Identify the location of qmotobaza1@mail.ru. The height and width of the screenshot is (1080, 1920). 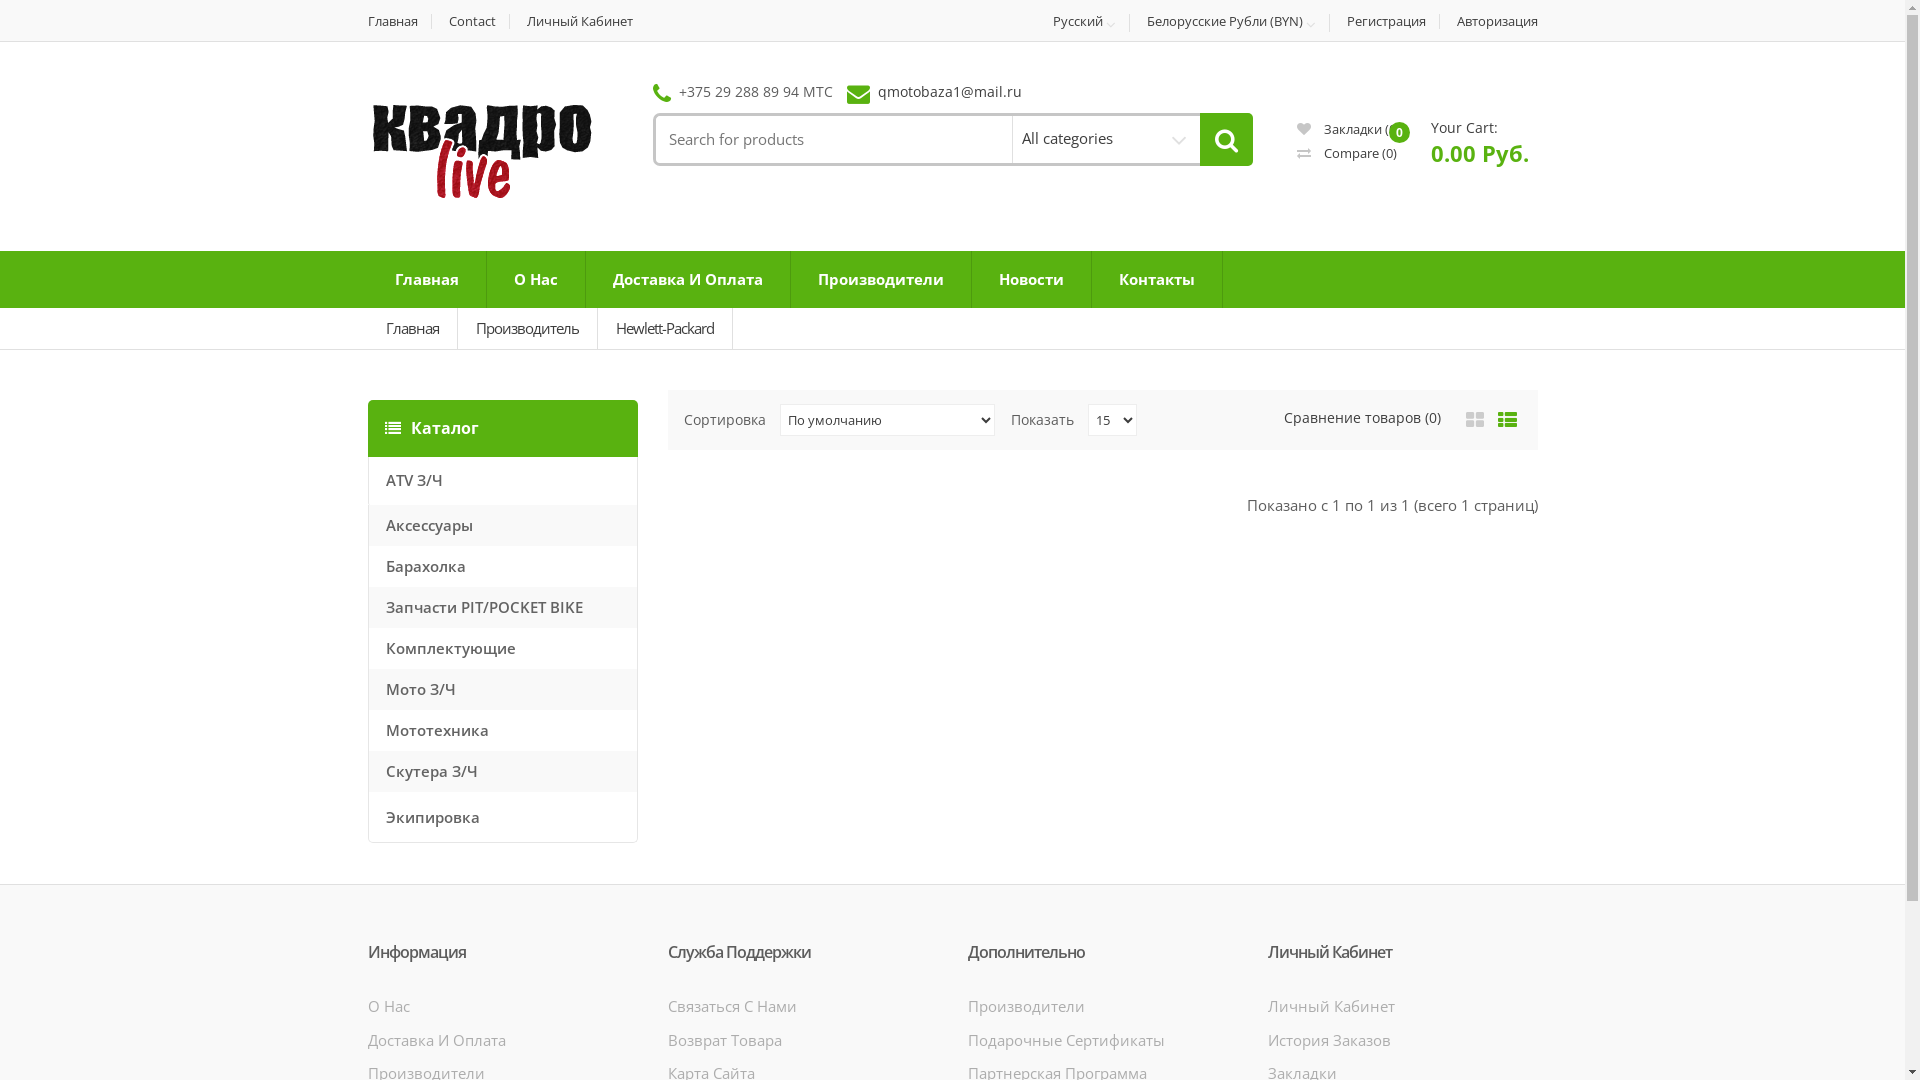
(950, 92).